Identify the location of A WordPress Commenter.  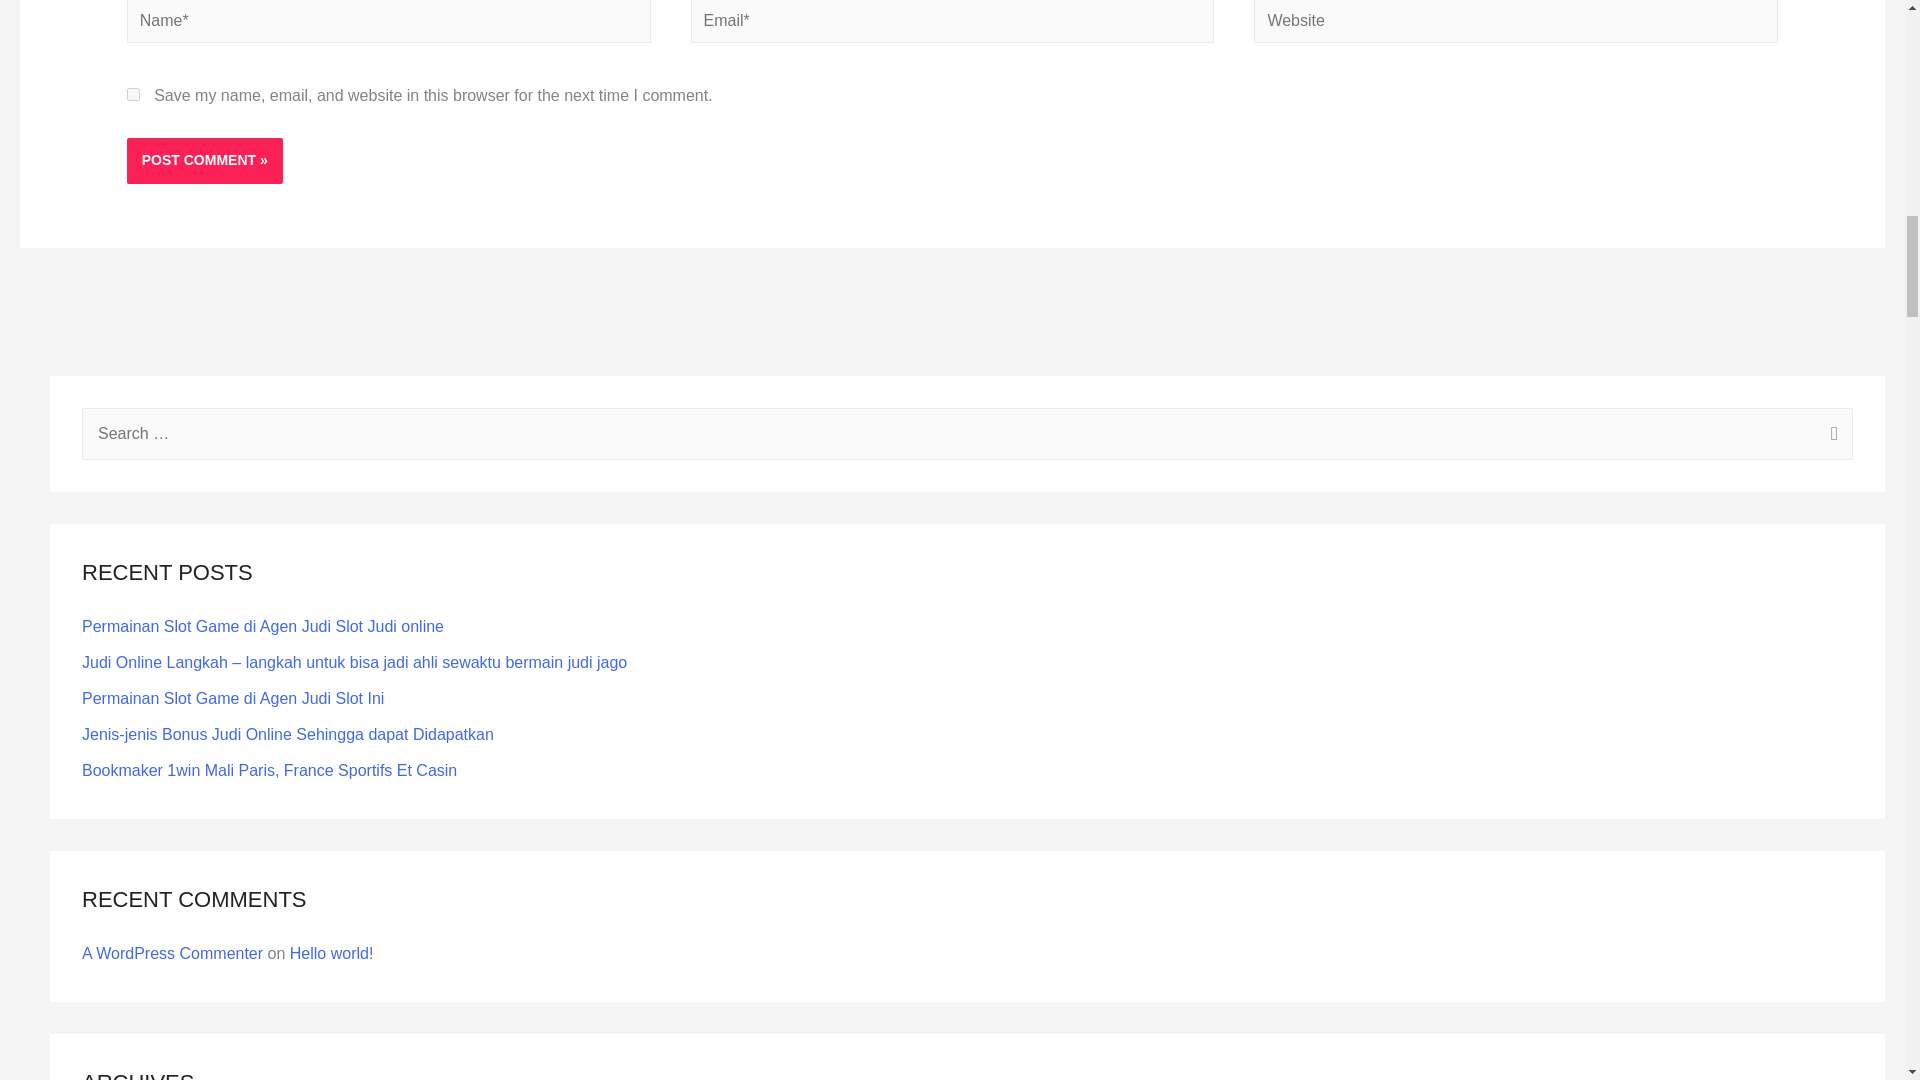
(172, 954).